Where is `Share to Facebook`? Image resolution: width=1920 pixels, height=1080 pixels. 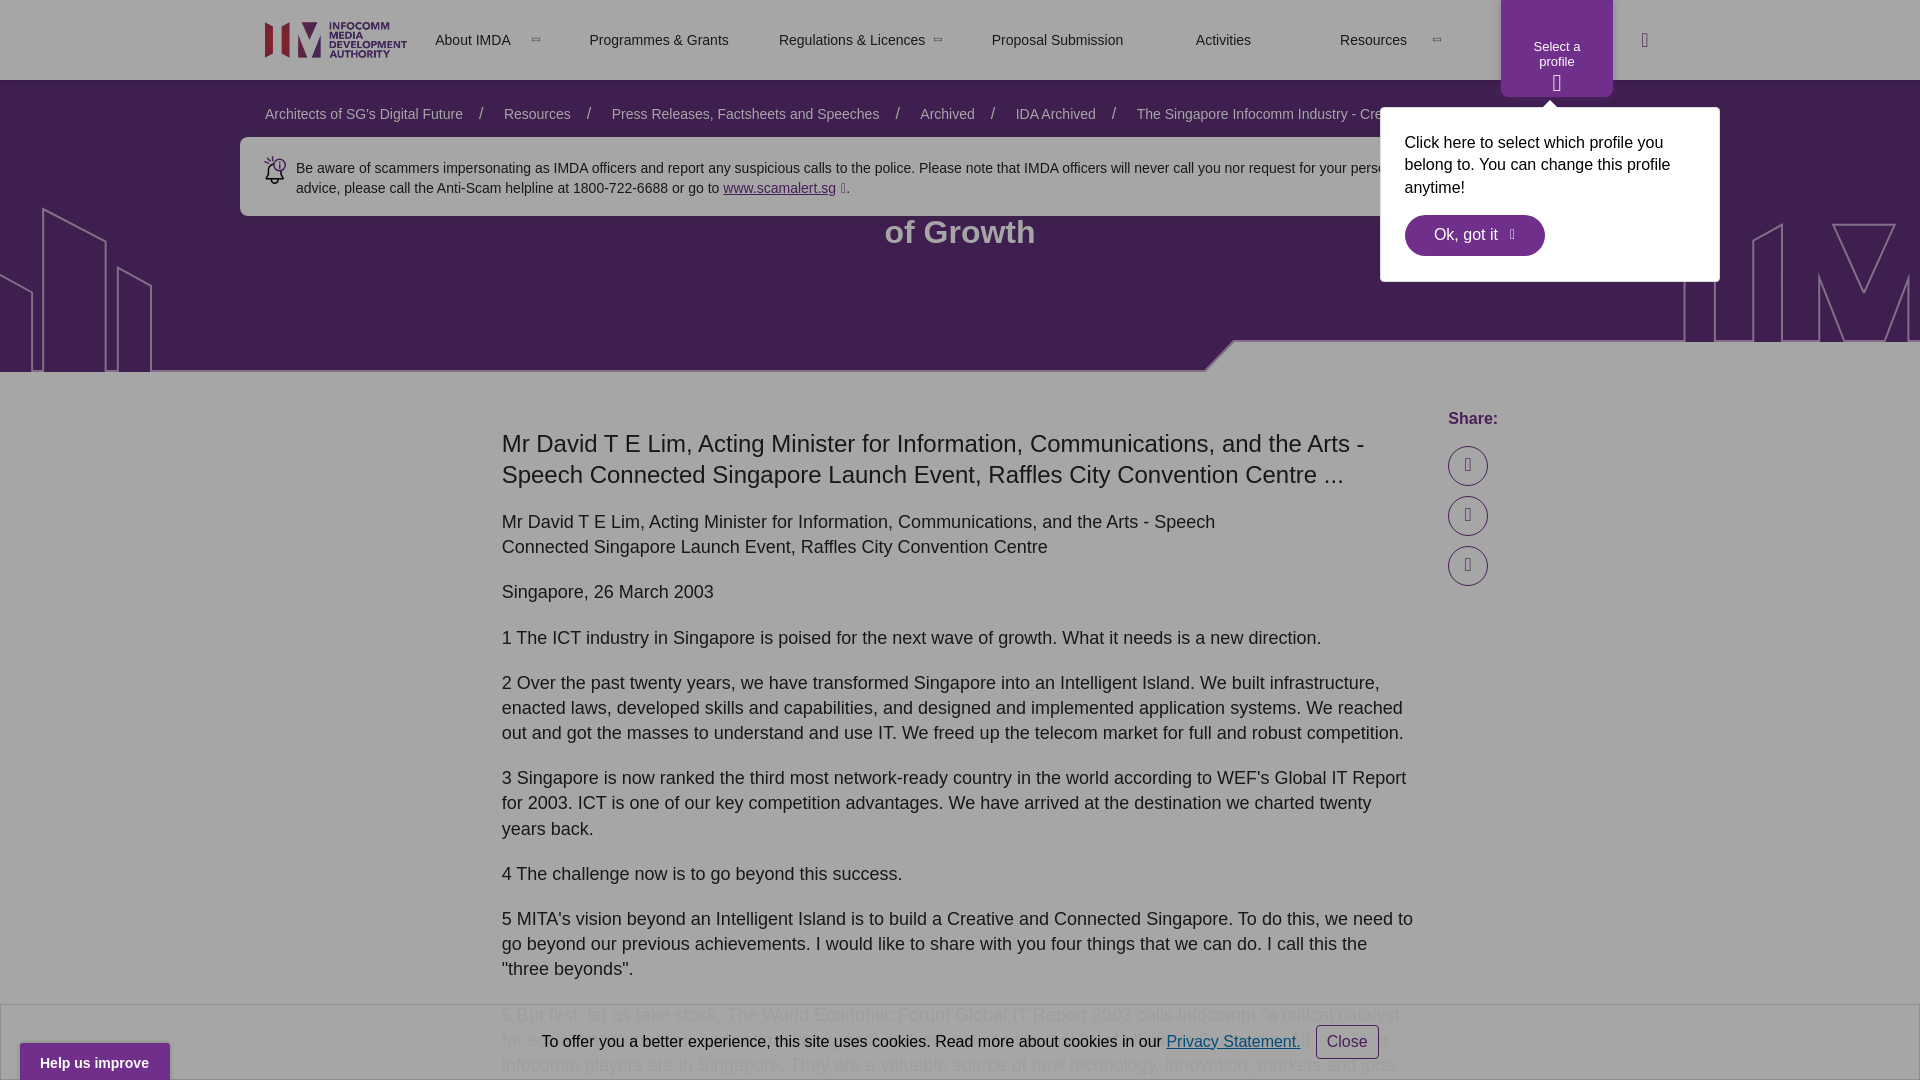
Share to Facebook is located at coordinates (1468, 515).